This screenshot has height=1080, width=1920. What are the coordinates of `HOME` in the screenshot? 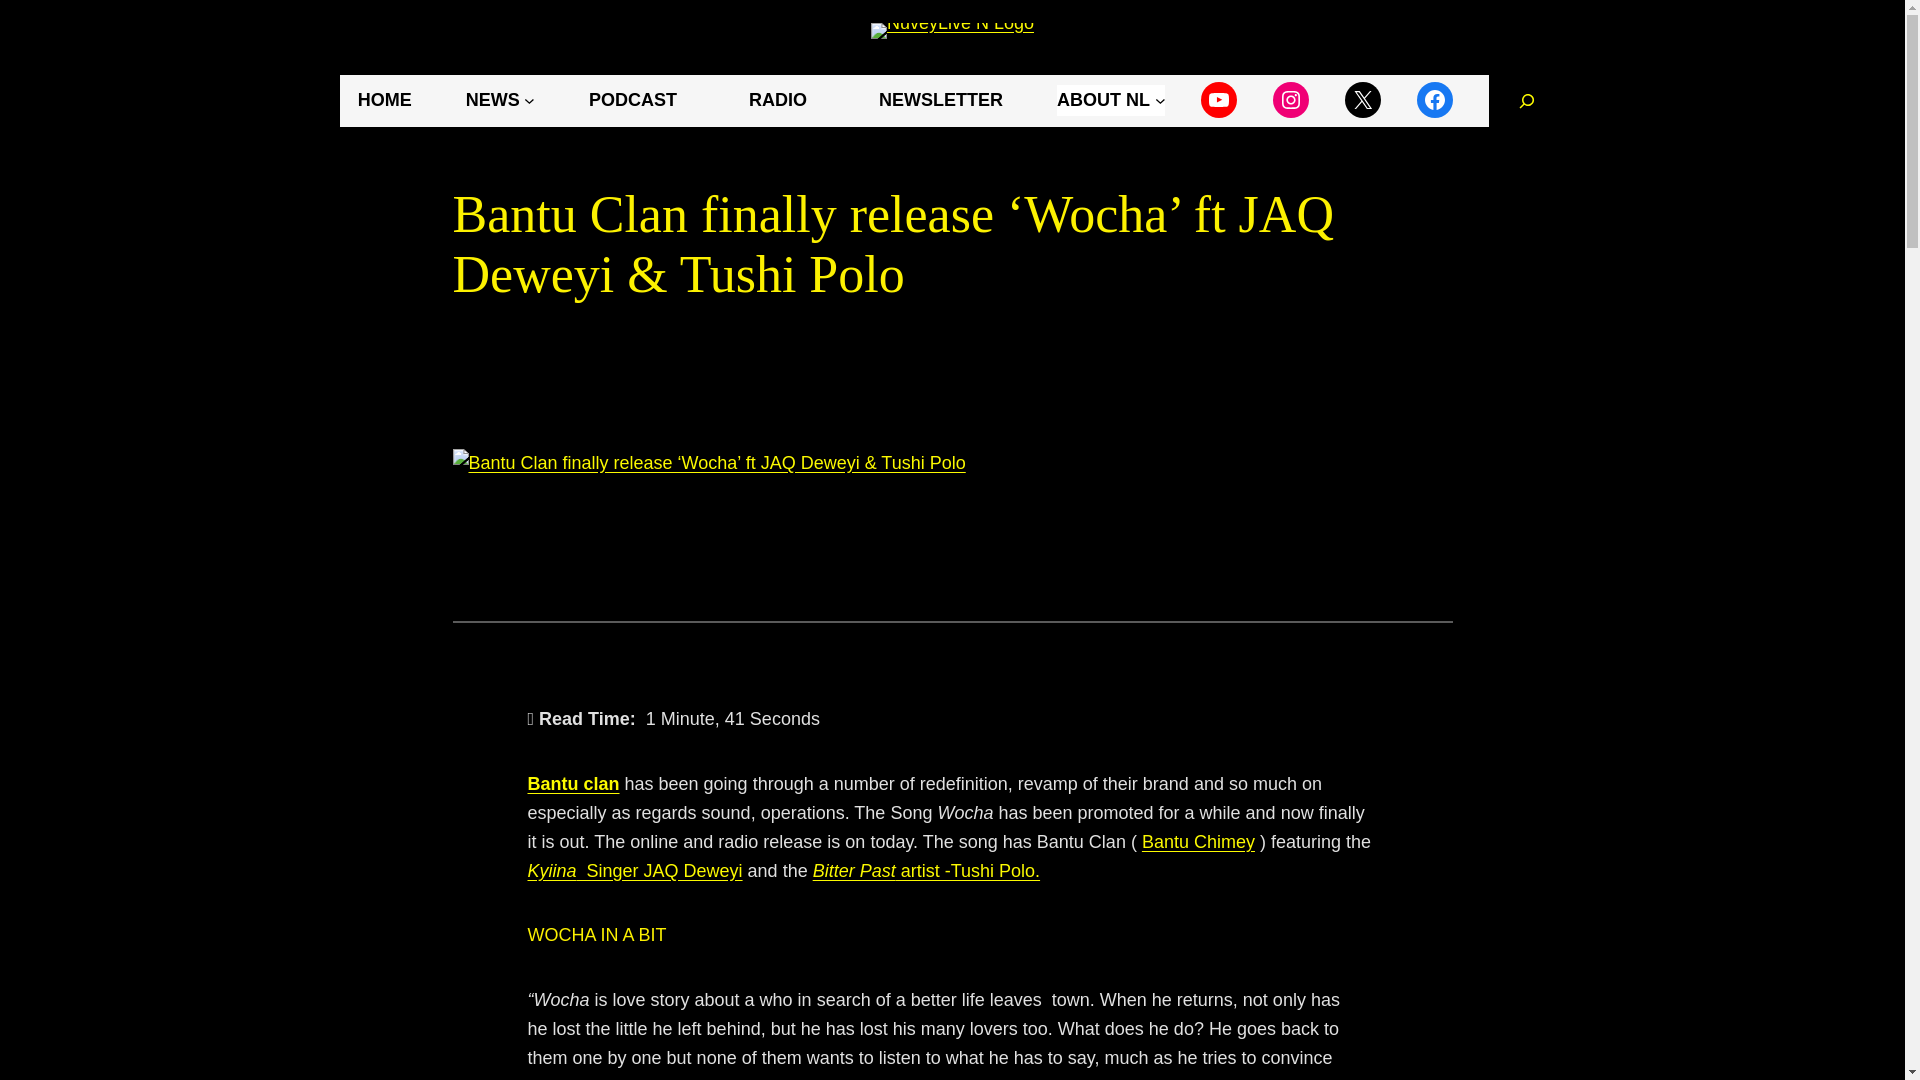 It's located at (384, 100).